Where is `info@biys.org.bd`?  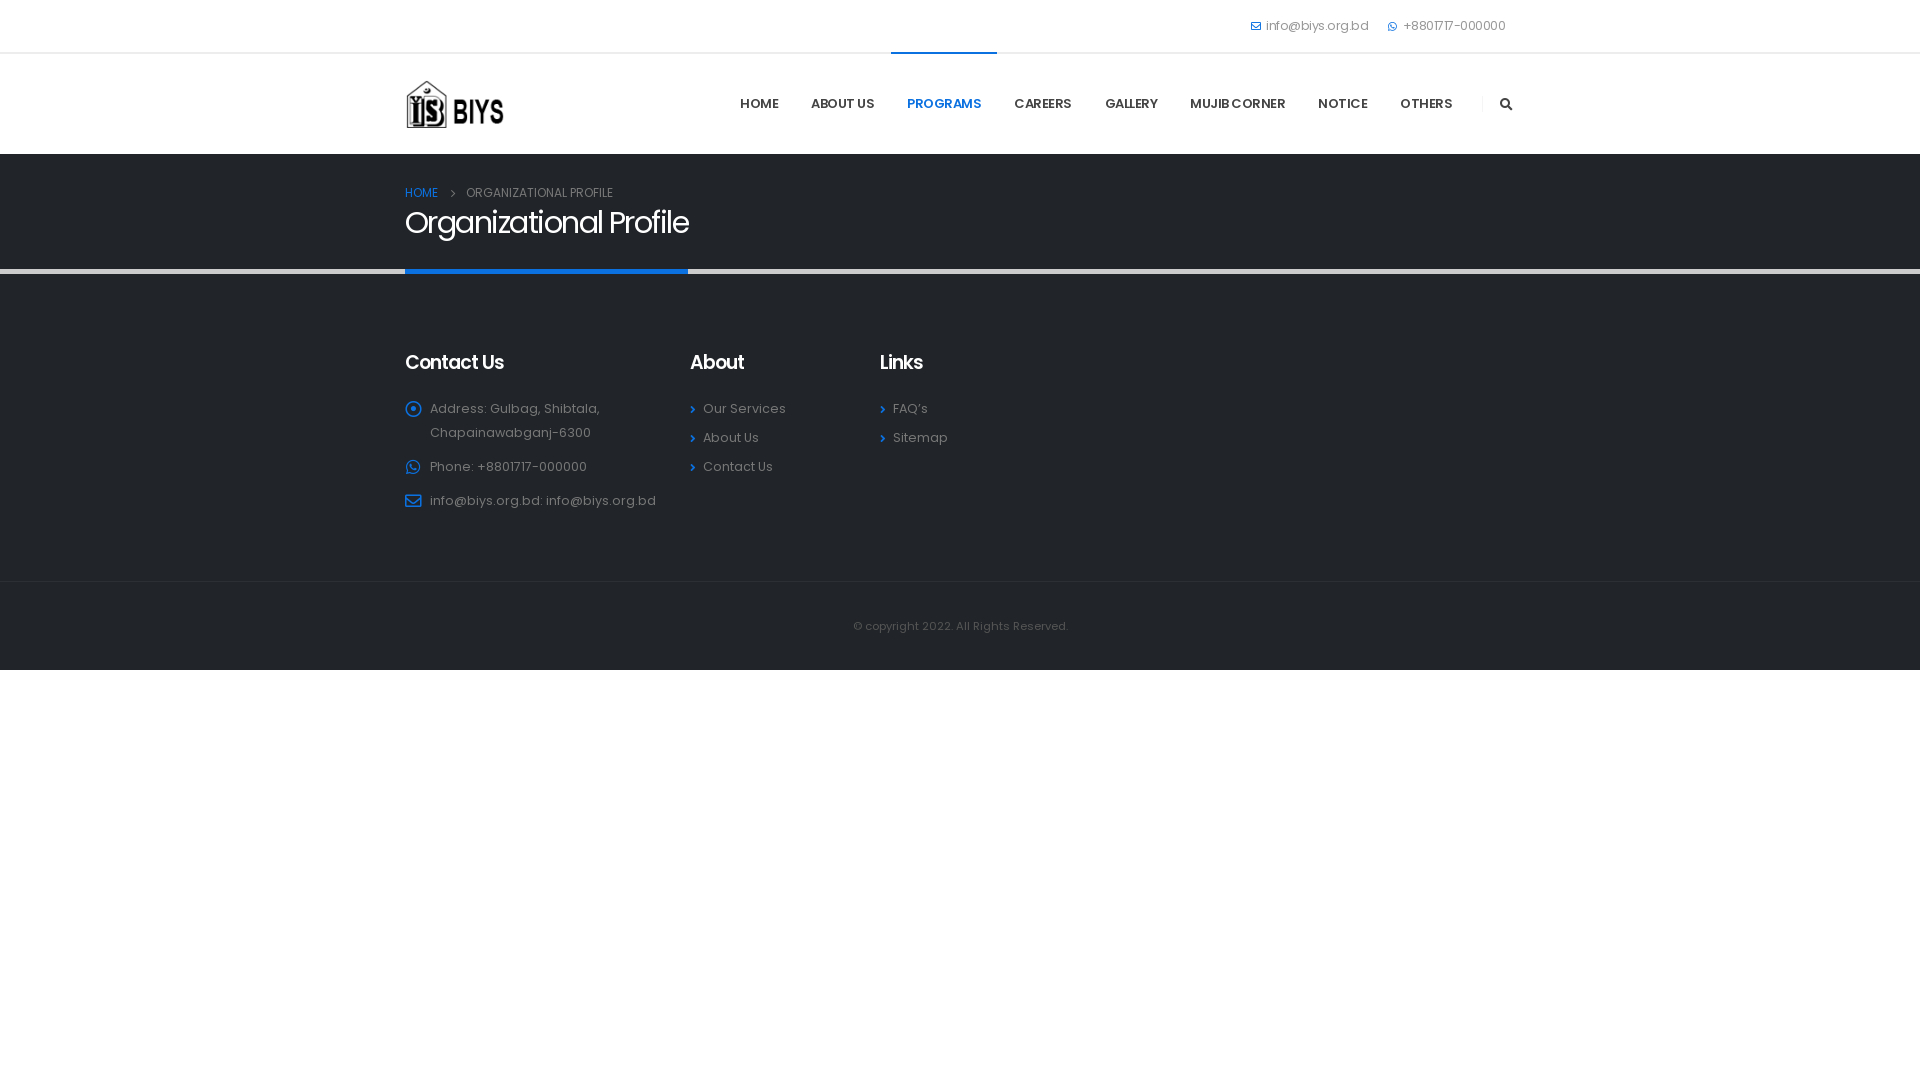
info@biys.org.bd is located at coordinates (1314, 26).